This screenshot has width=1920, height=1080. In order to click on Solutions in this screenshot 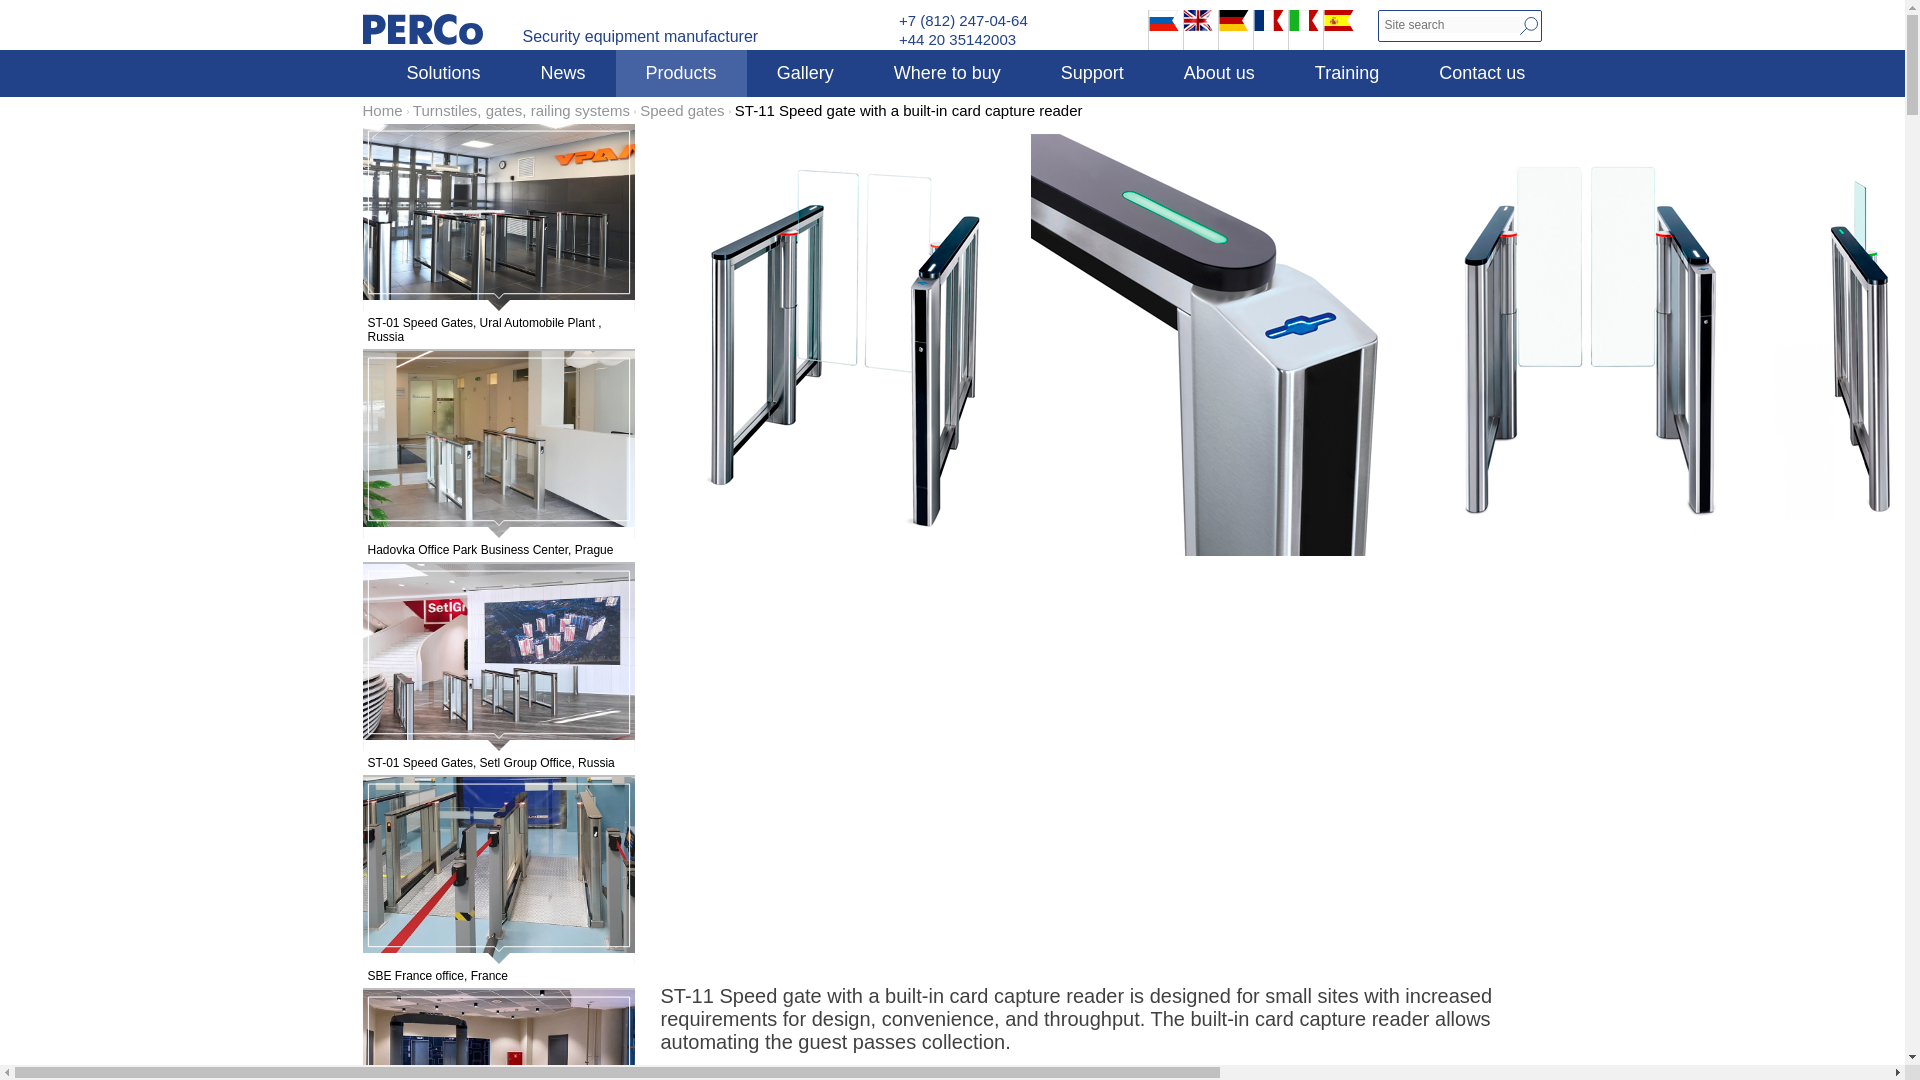, I will do `click(443, 73)`.